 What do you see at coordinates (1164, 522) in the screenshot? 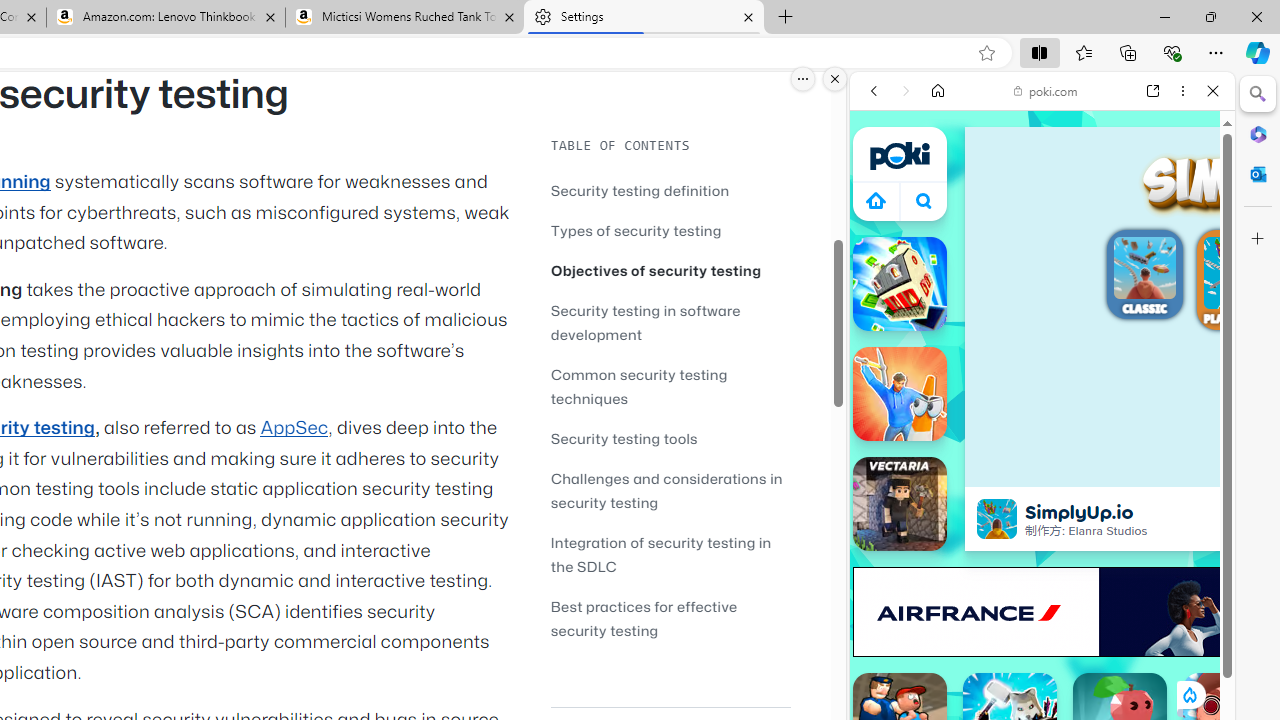
I see `Show More Shooting Games` at bounding box center [1164, 522].